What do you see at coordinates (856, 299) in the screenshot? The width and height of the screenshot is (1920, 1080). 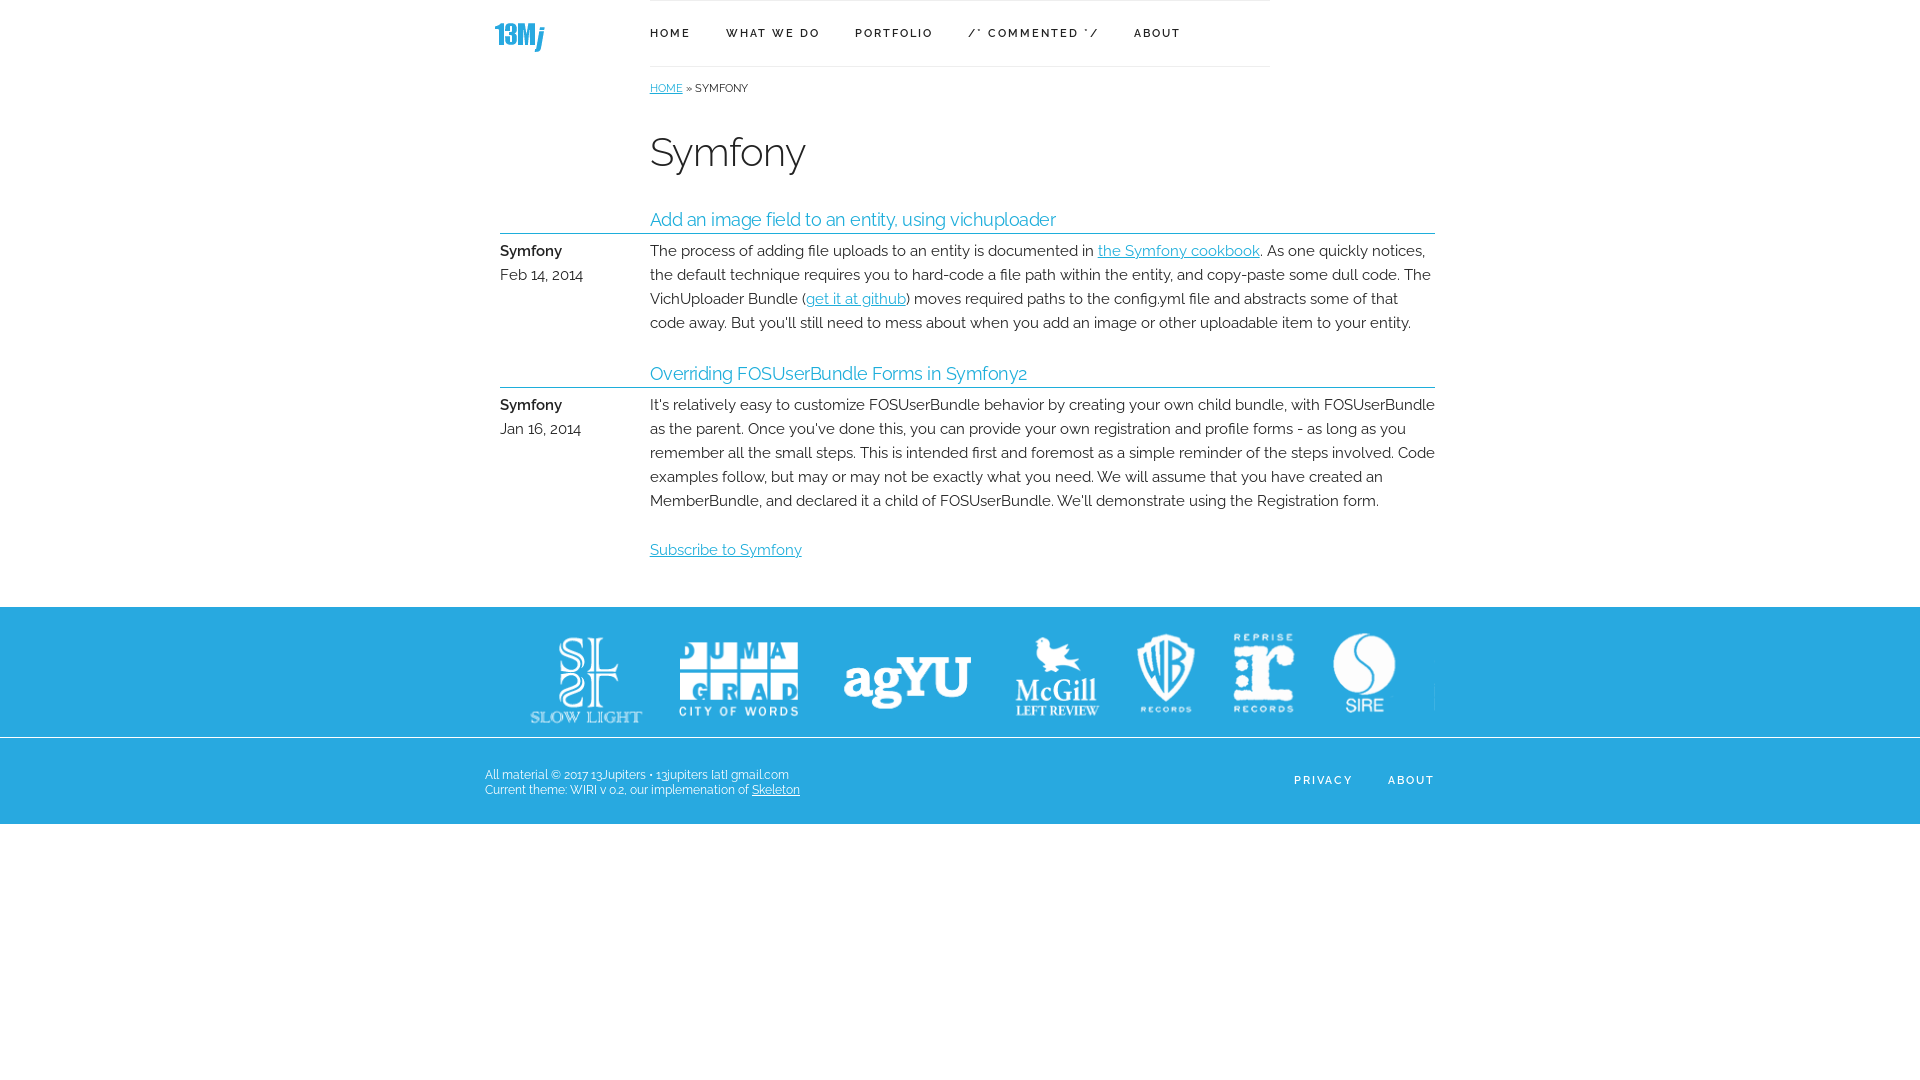 I see `get it at github` at bounding box center [856, 299].